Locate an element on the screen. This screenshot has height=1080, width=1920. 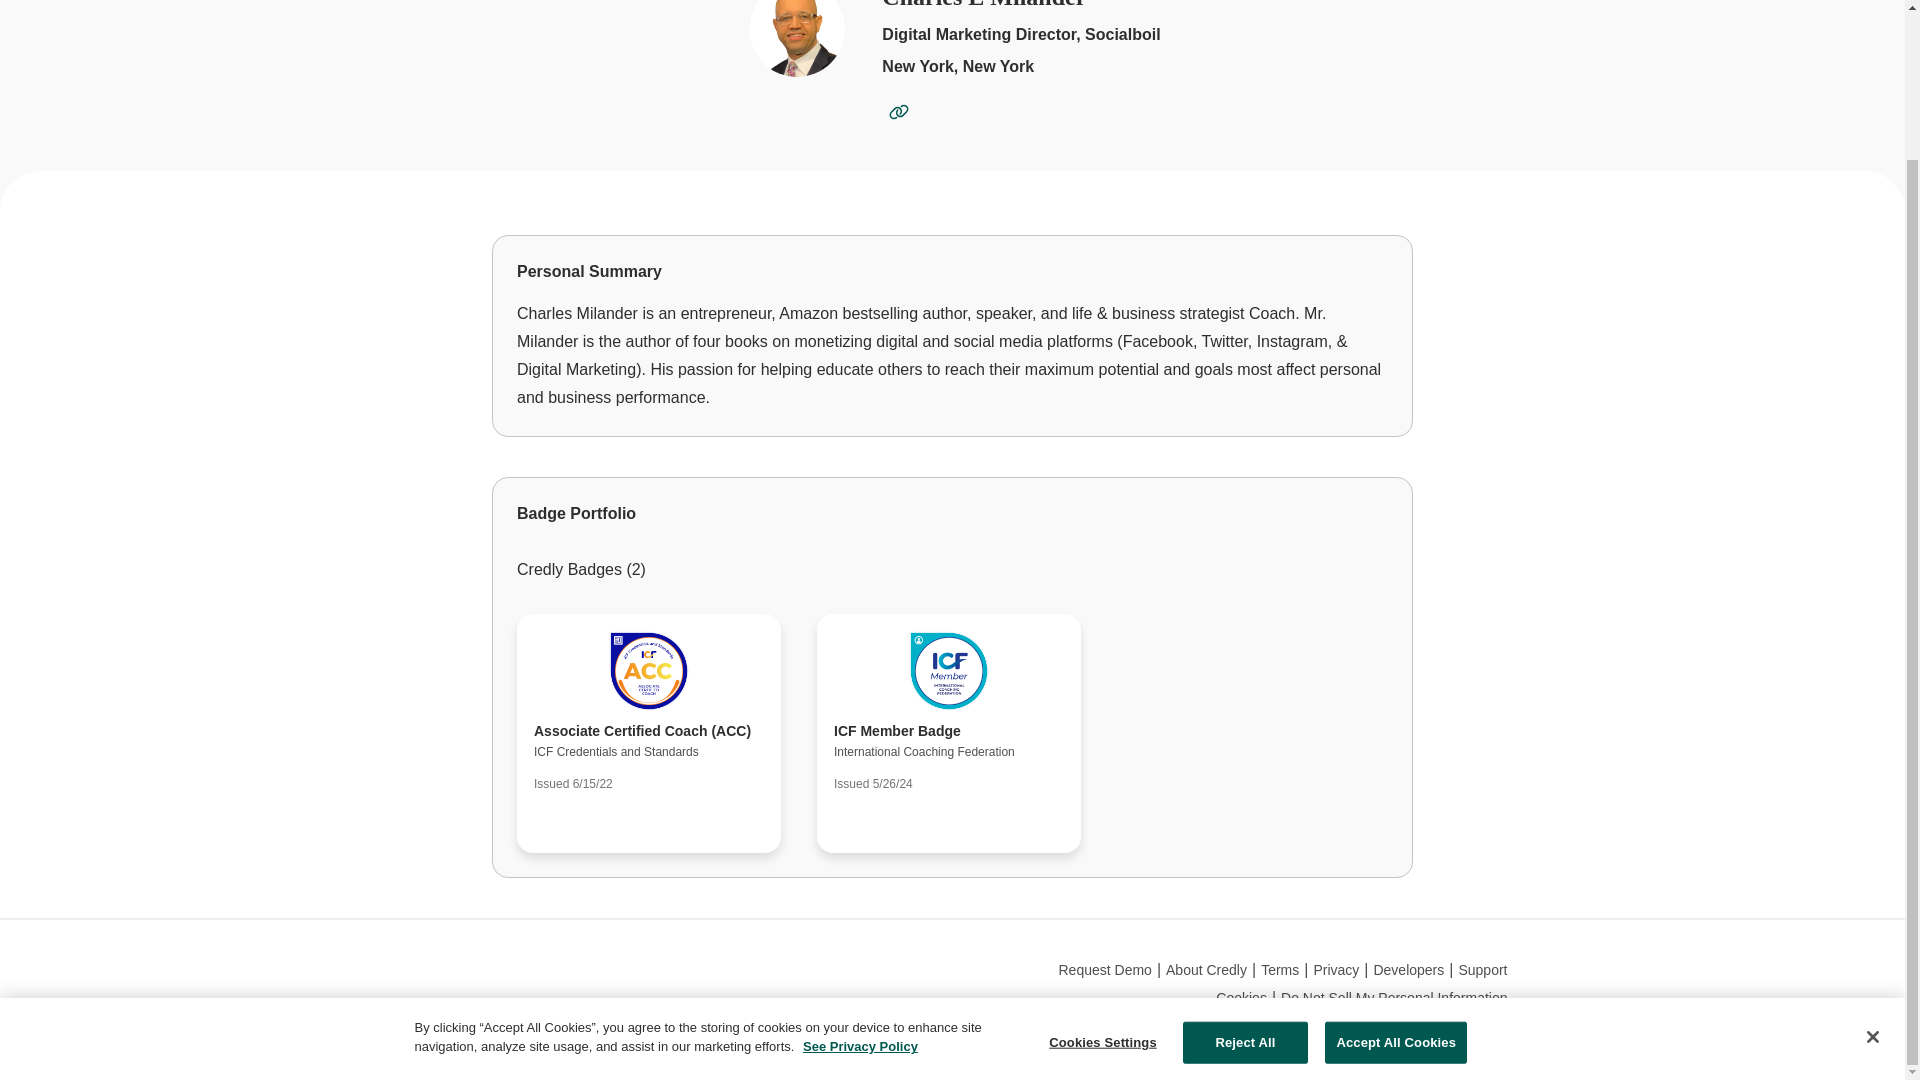
Developers is located at coordinates (1408, 970).